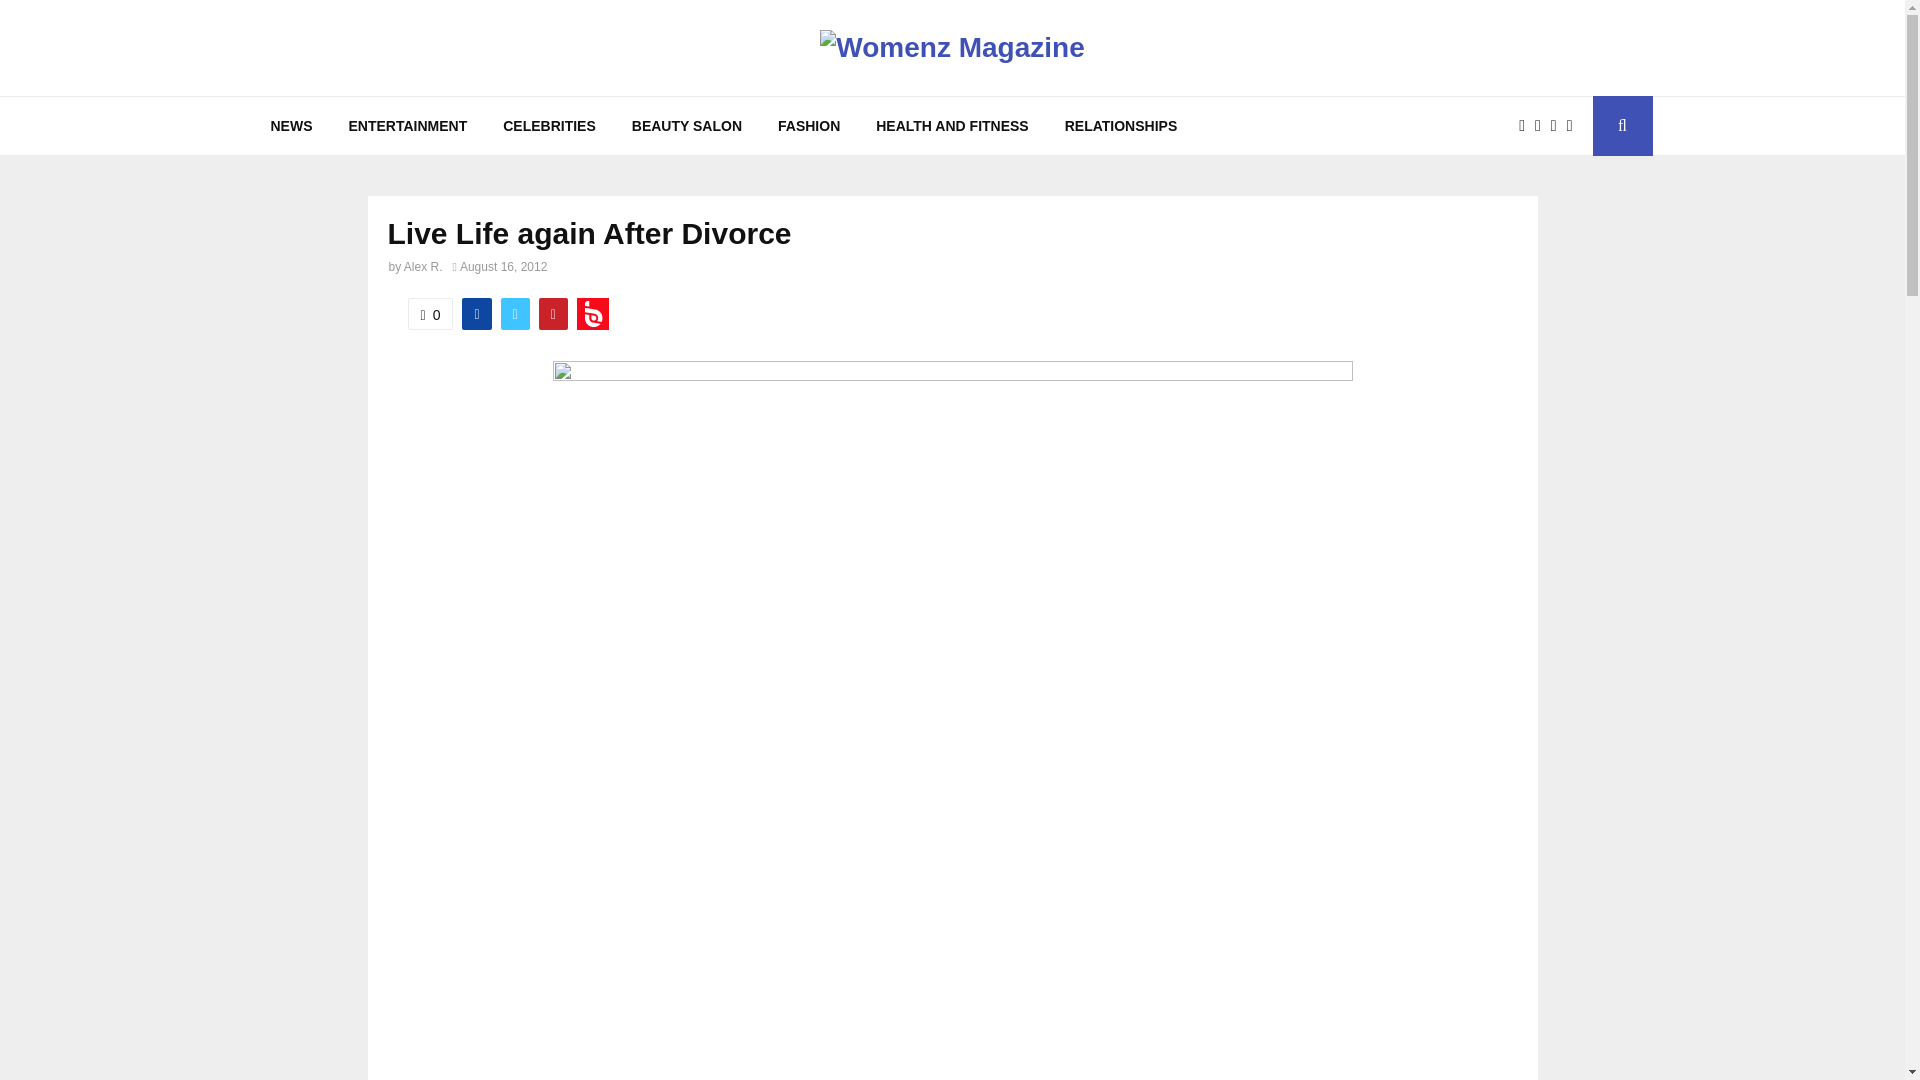 The height and width of the screenshot is (1080, 1920). Describe the element at coordinates (423, 267) in the screenshot. I see `Alex R.` at that location.